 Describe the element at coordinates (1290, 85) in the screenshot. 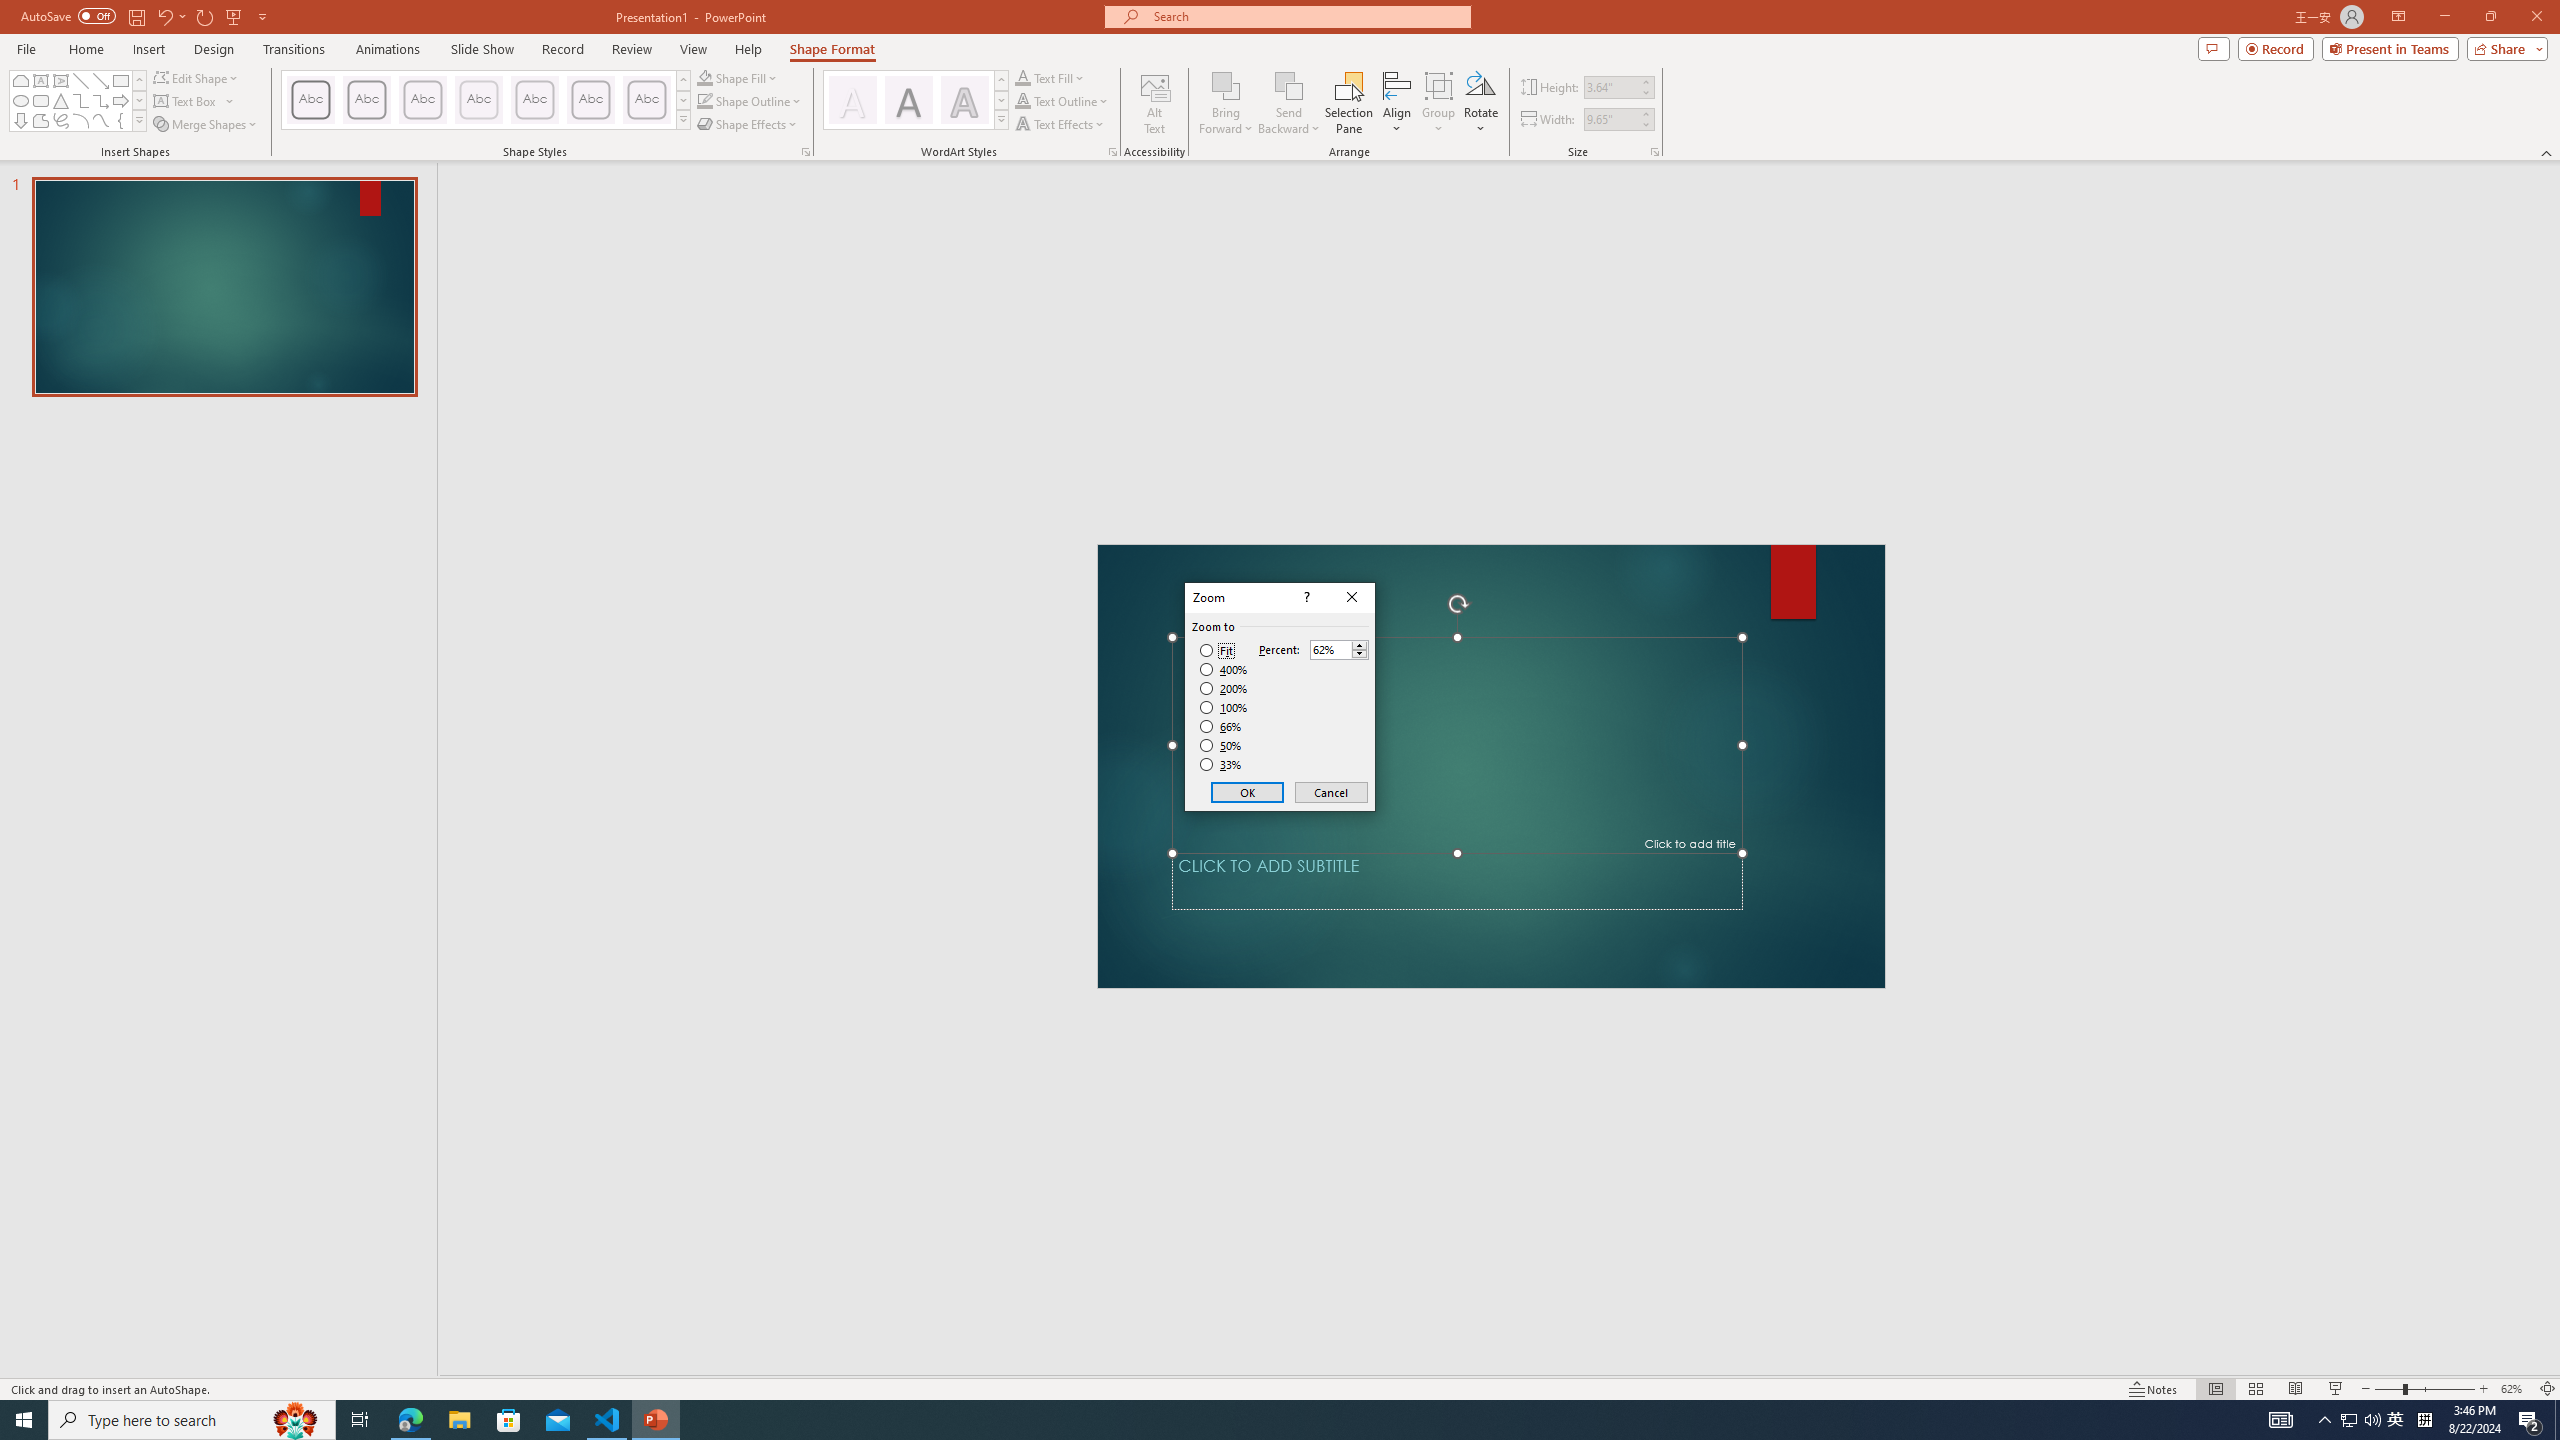

I see `Send Backward` at that location.